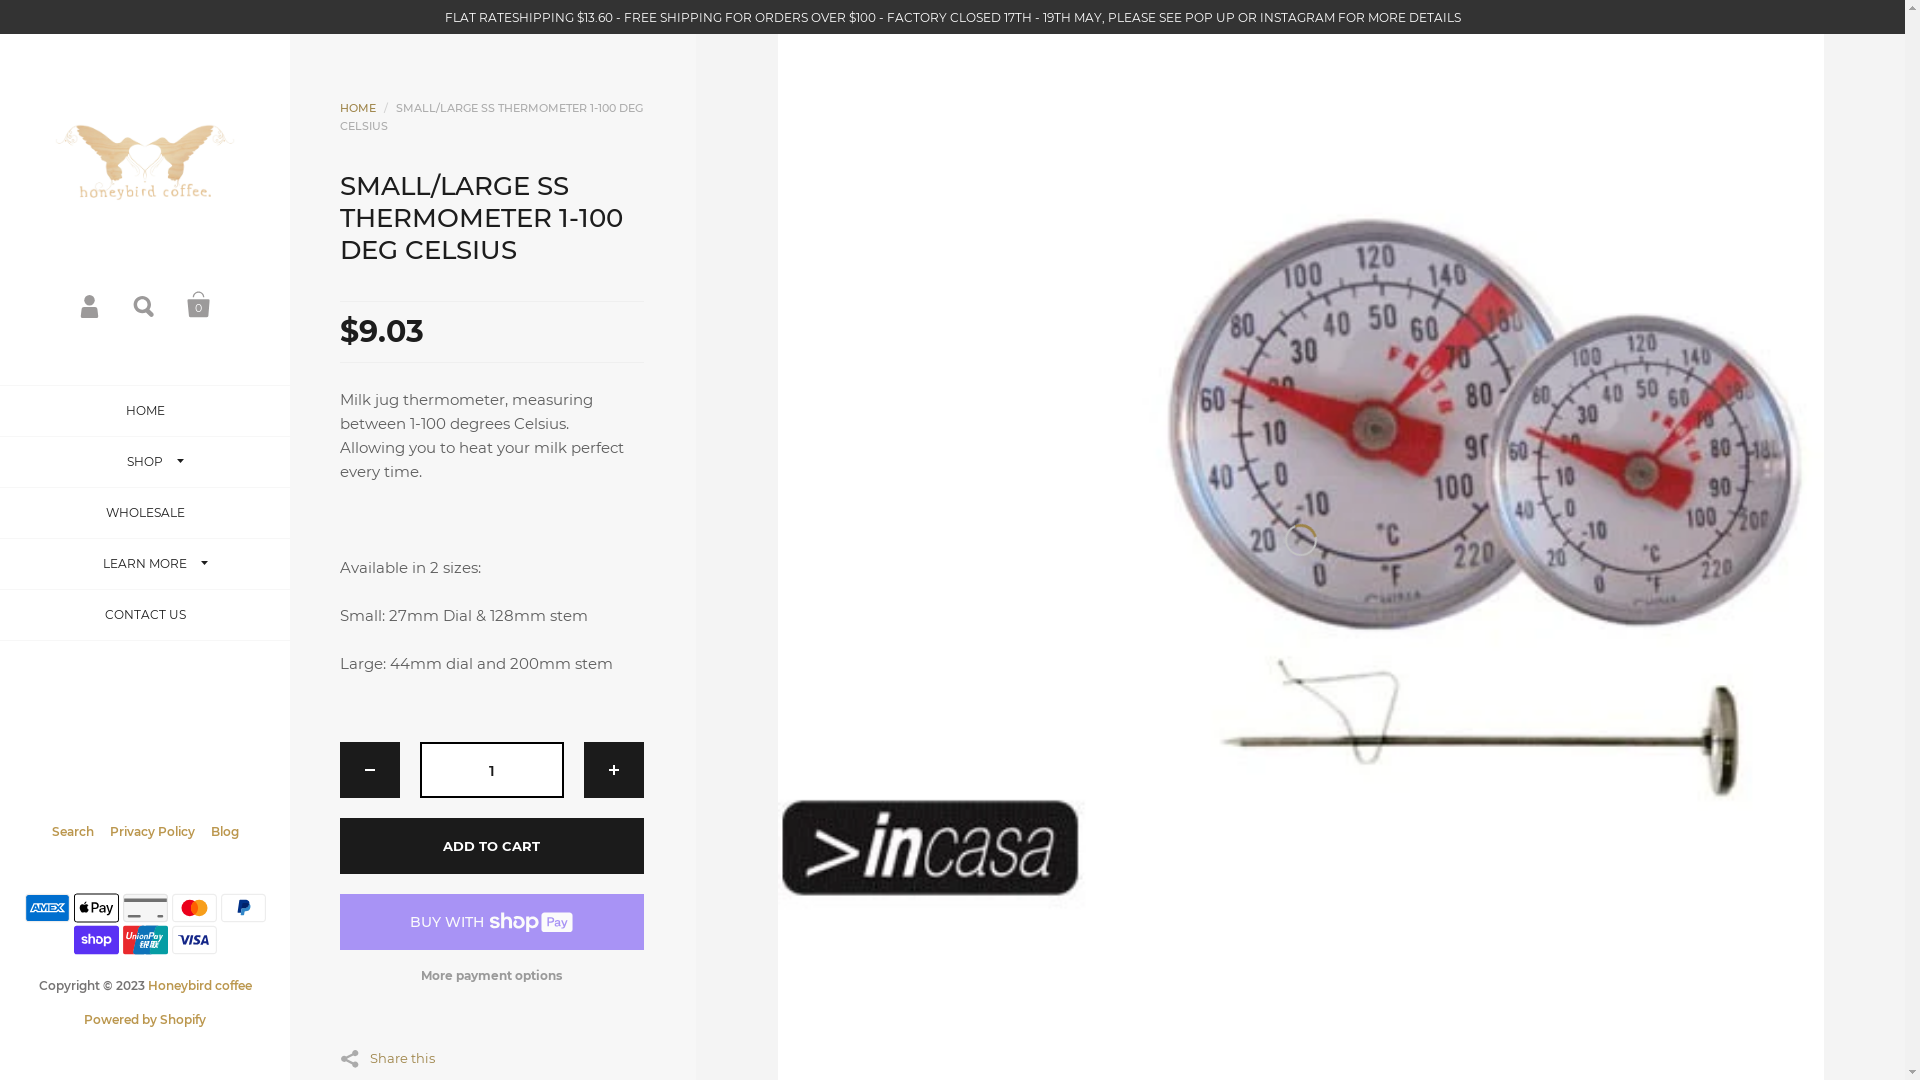 Image resolution: width=1920 pixels, height=1080 pixels. I want to click on Honeybird coffee, so click(200, 986).